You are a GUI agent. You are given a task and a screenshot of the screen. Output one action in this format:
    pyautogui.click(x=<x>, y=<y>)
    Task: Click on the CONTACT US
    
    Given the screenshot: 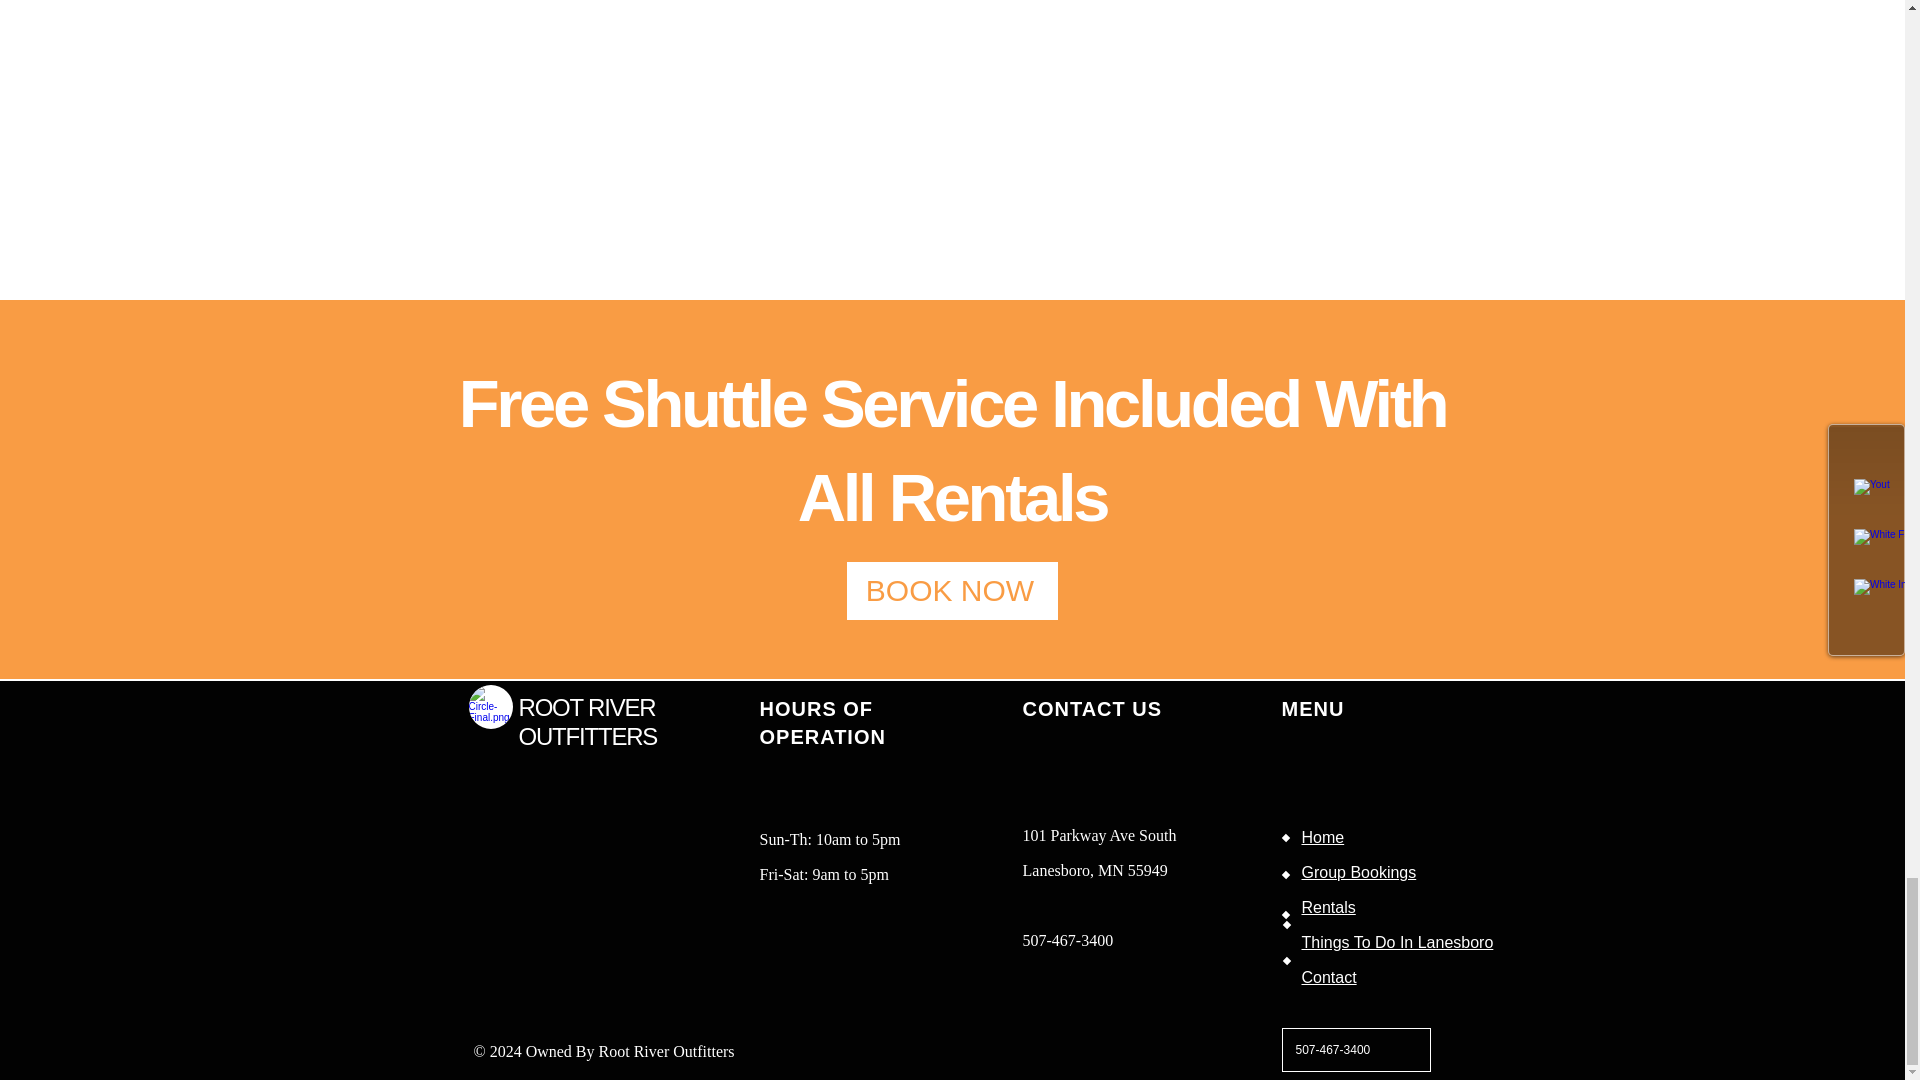 What is the action you would take?
    pyautogui.click(x=1091, y=708)
    